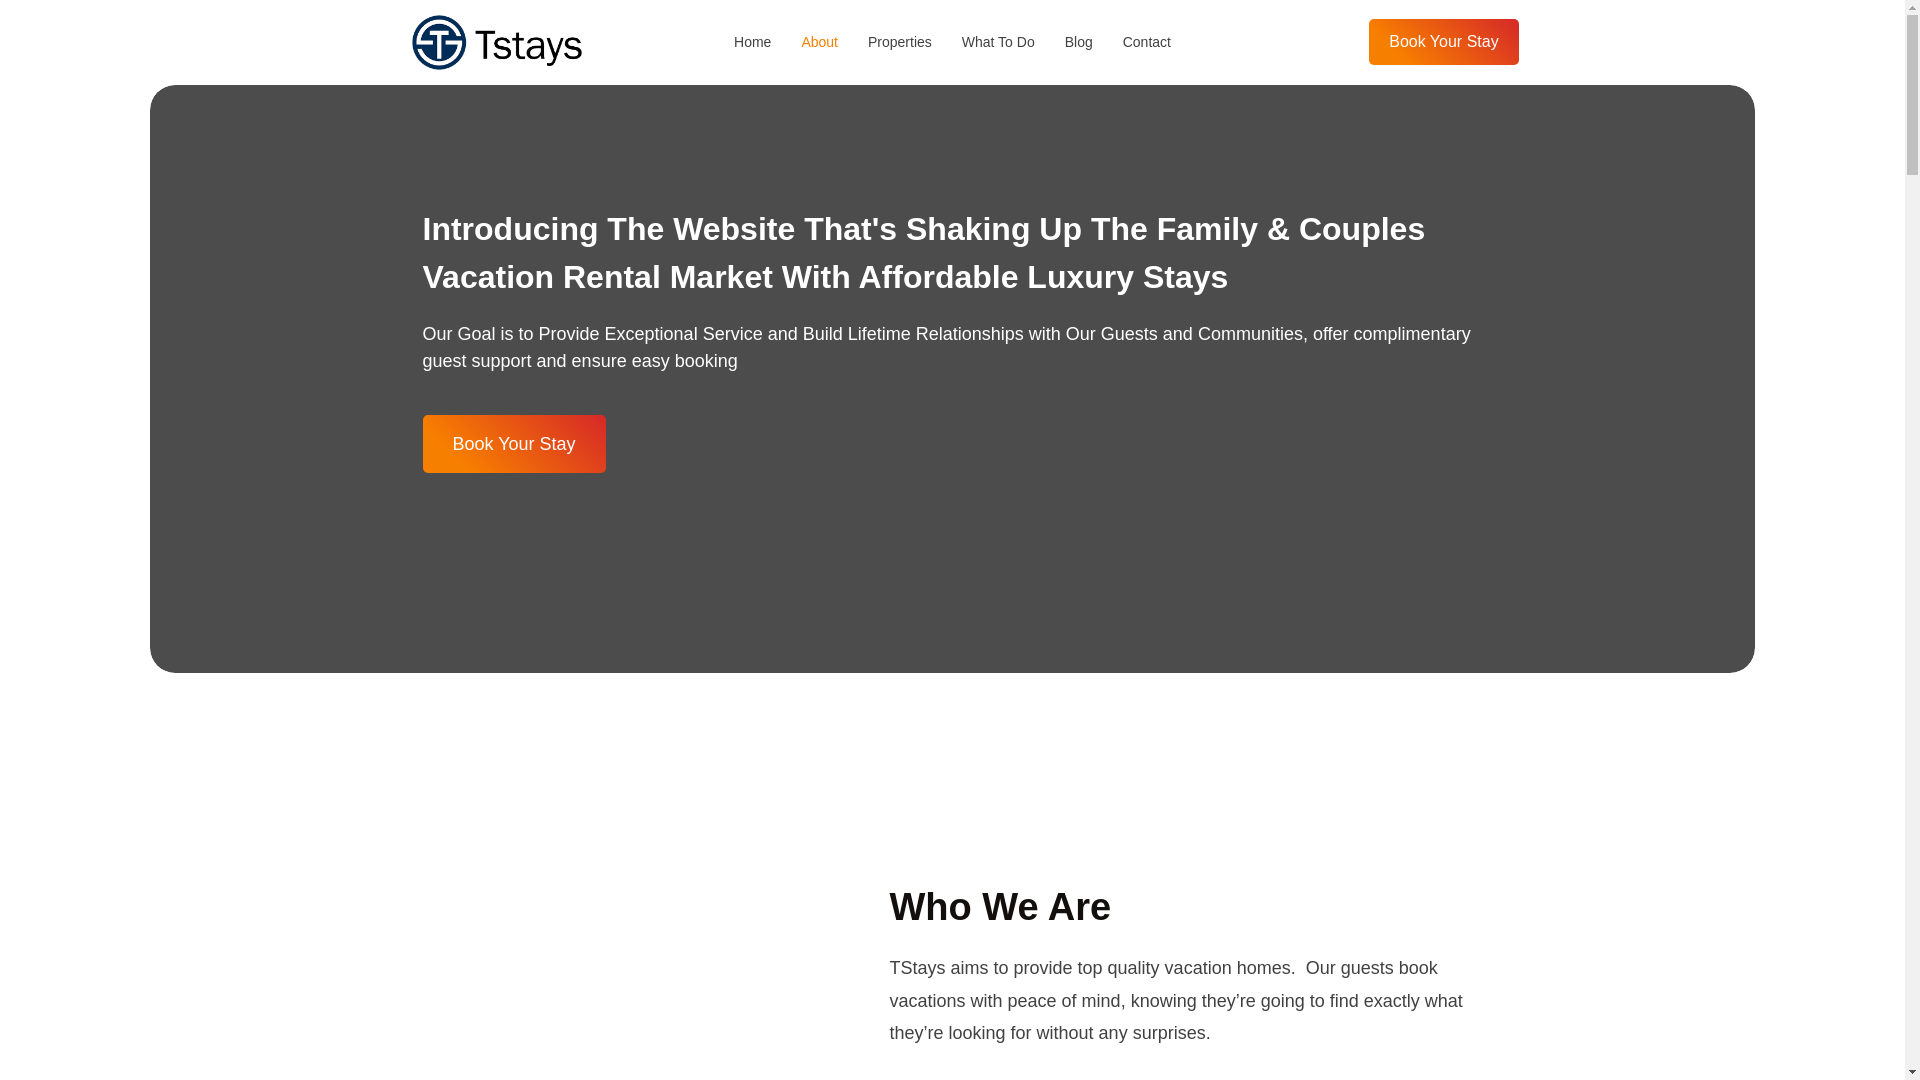 The height and width of the screenshot is (1080, 1920). What do you see at coordinates (1147, 42) in the screenshot?
I see `Contact` at bounding box center [1147, 42].